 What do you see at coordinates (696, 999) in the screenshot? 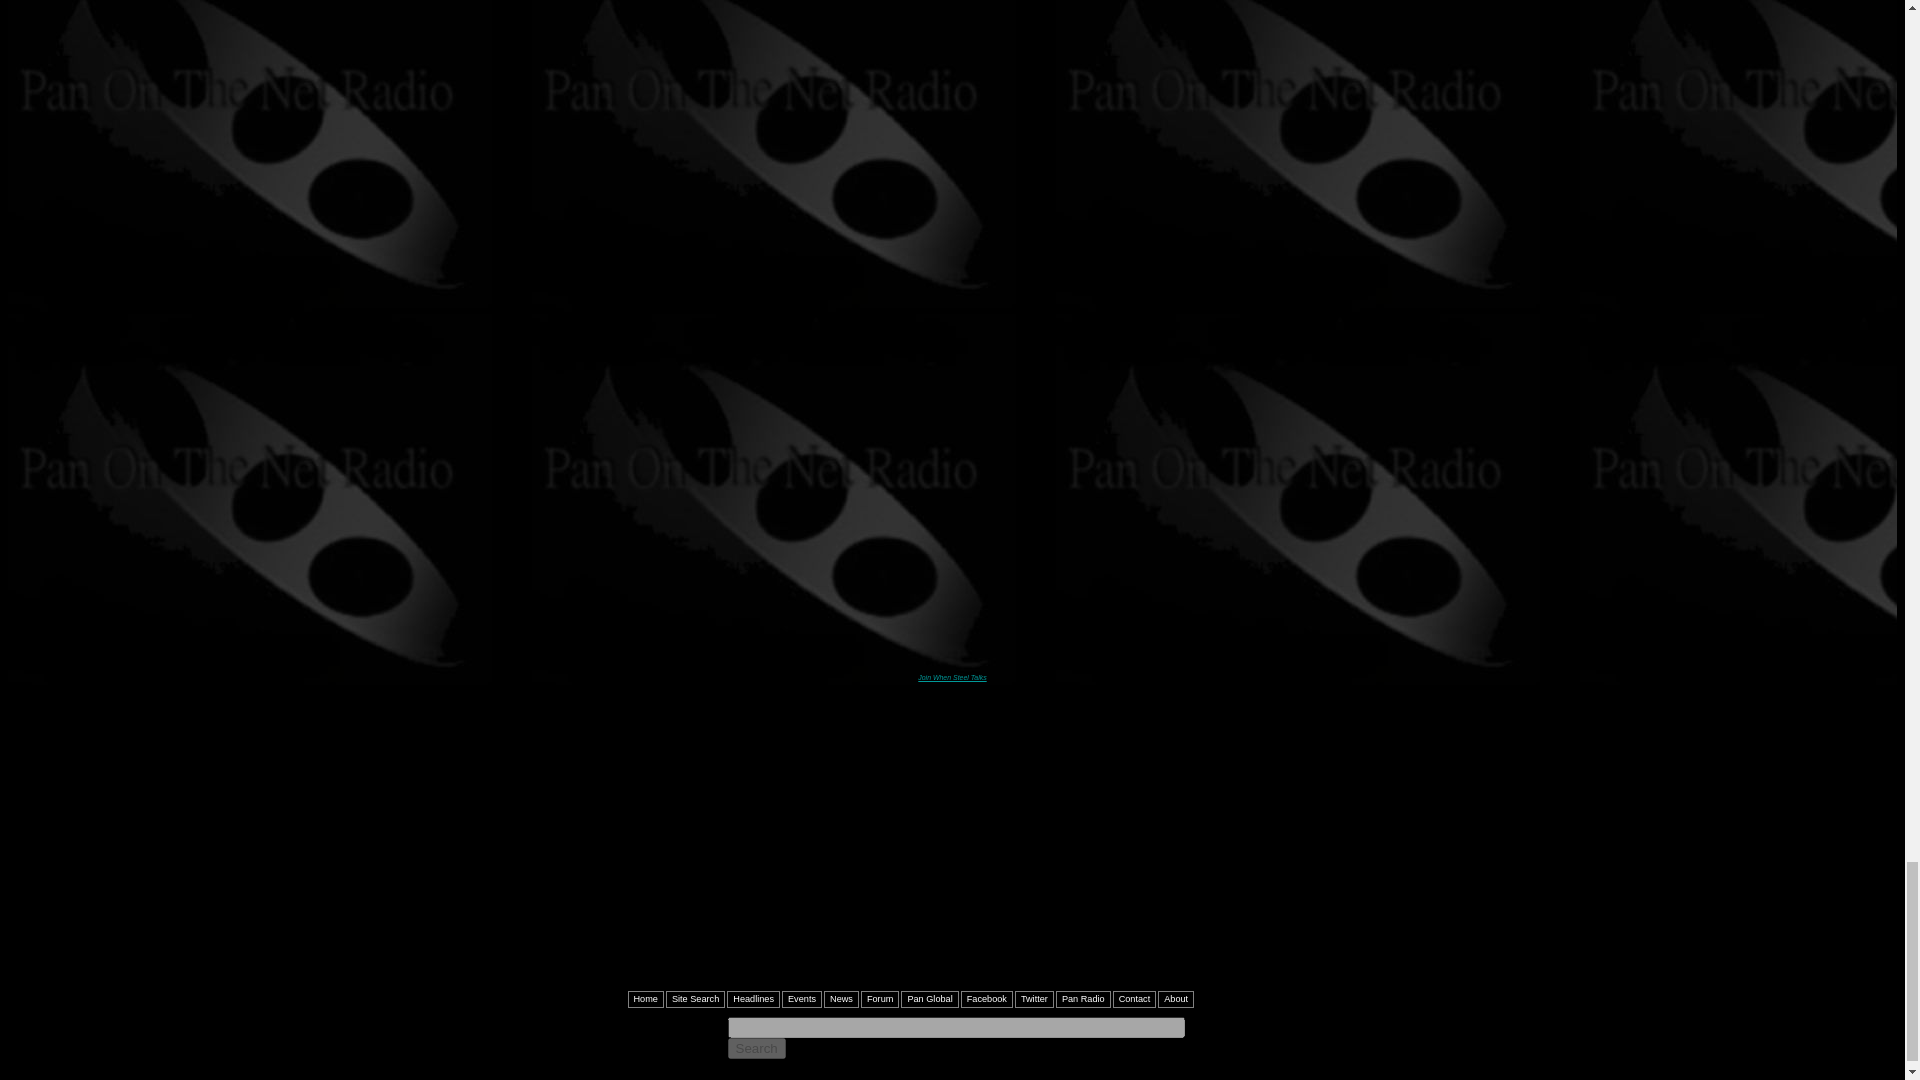
I see `Site Search` at bounding box center [696, 999].